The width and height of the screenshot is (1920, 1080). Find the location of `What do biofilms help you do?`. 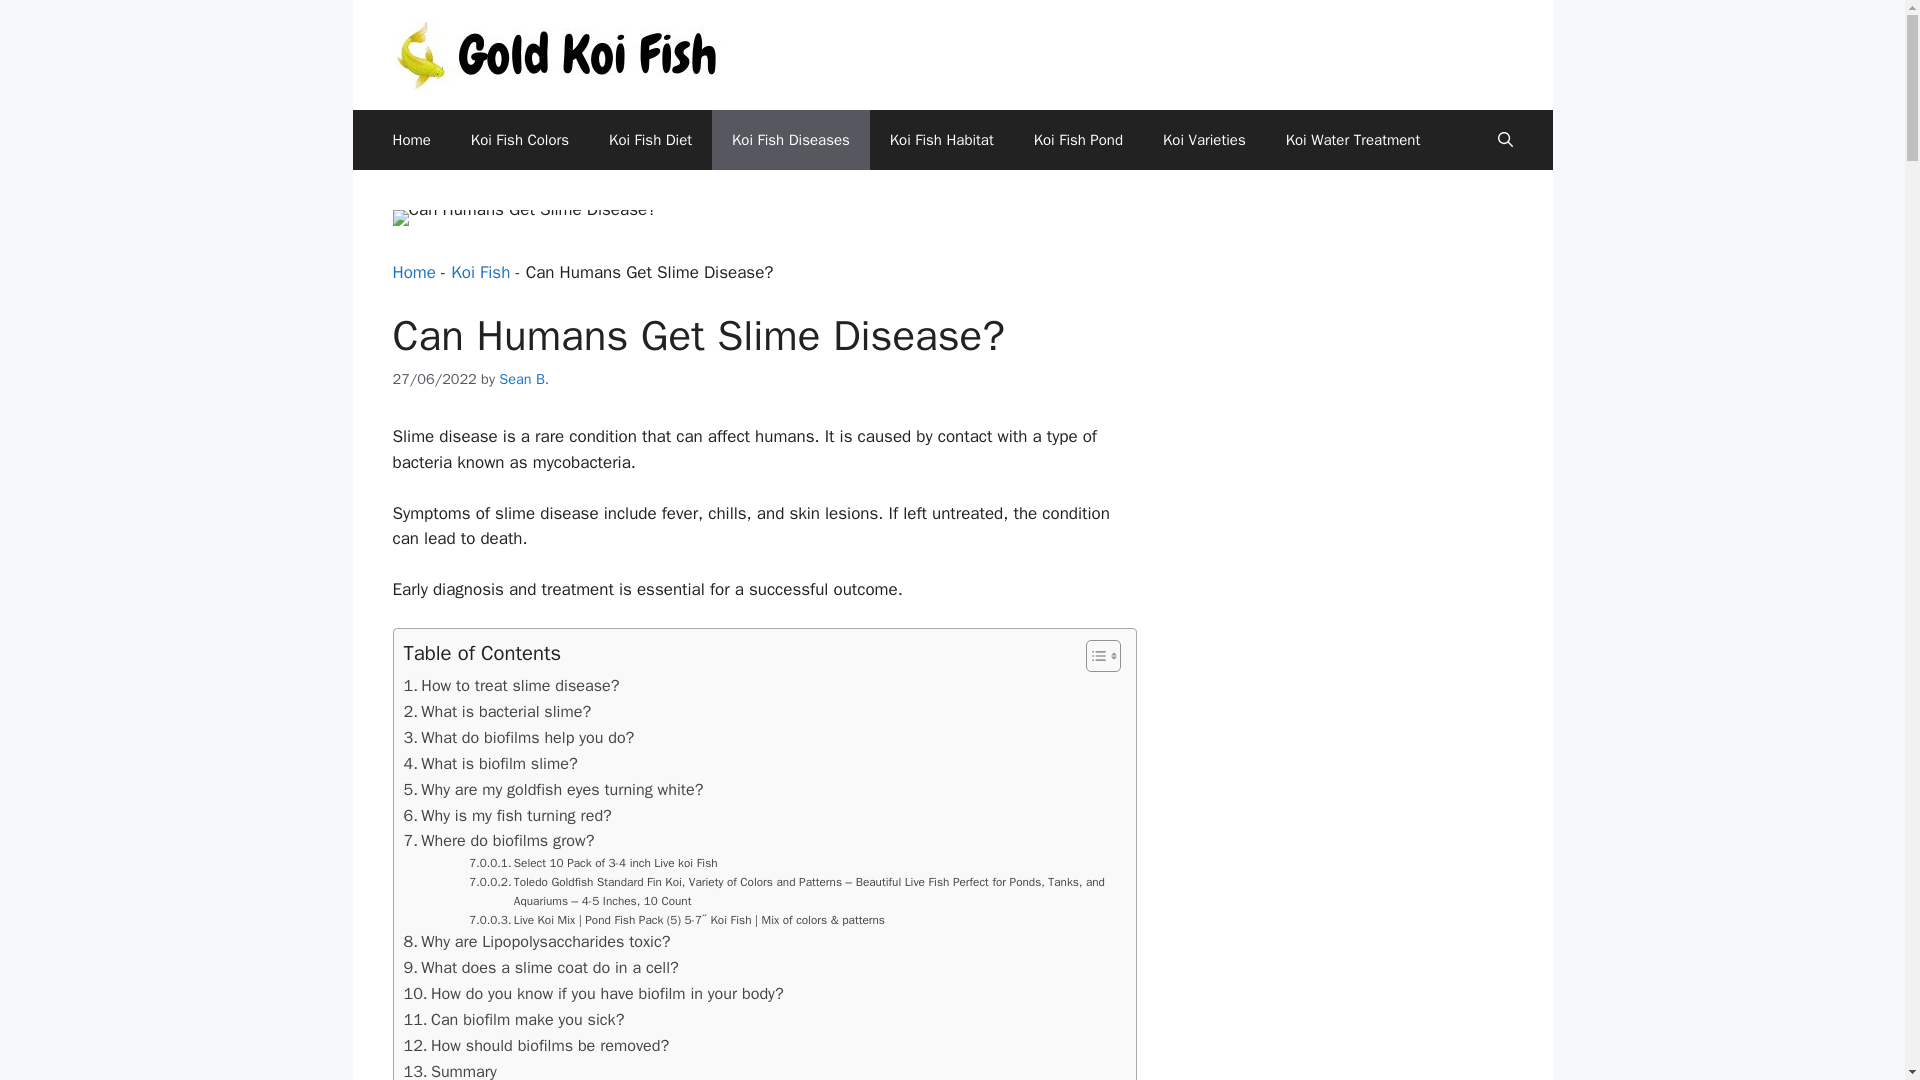

What do biofilms help you do? is located at coordinates (519, 737).